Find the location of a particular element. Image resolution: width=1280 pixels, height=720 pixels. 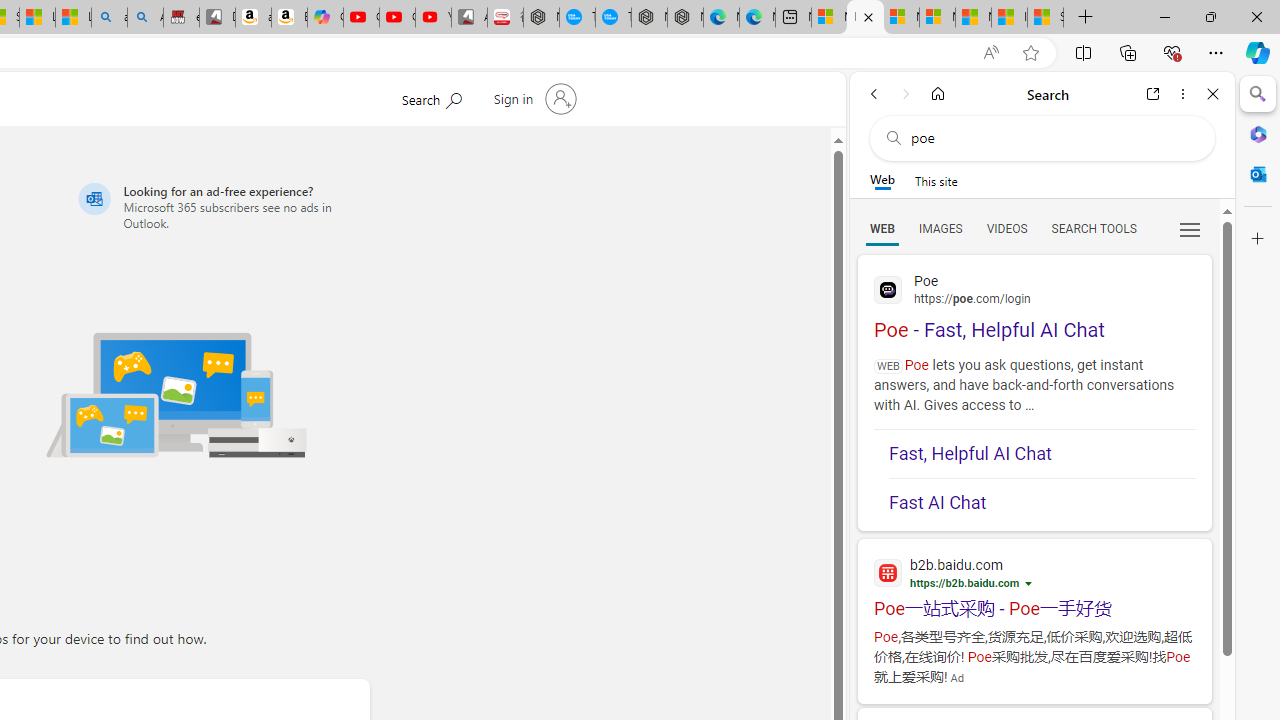

Nordace - Nordace has arrived Hong Kong is located at coordinates (685, 18).